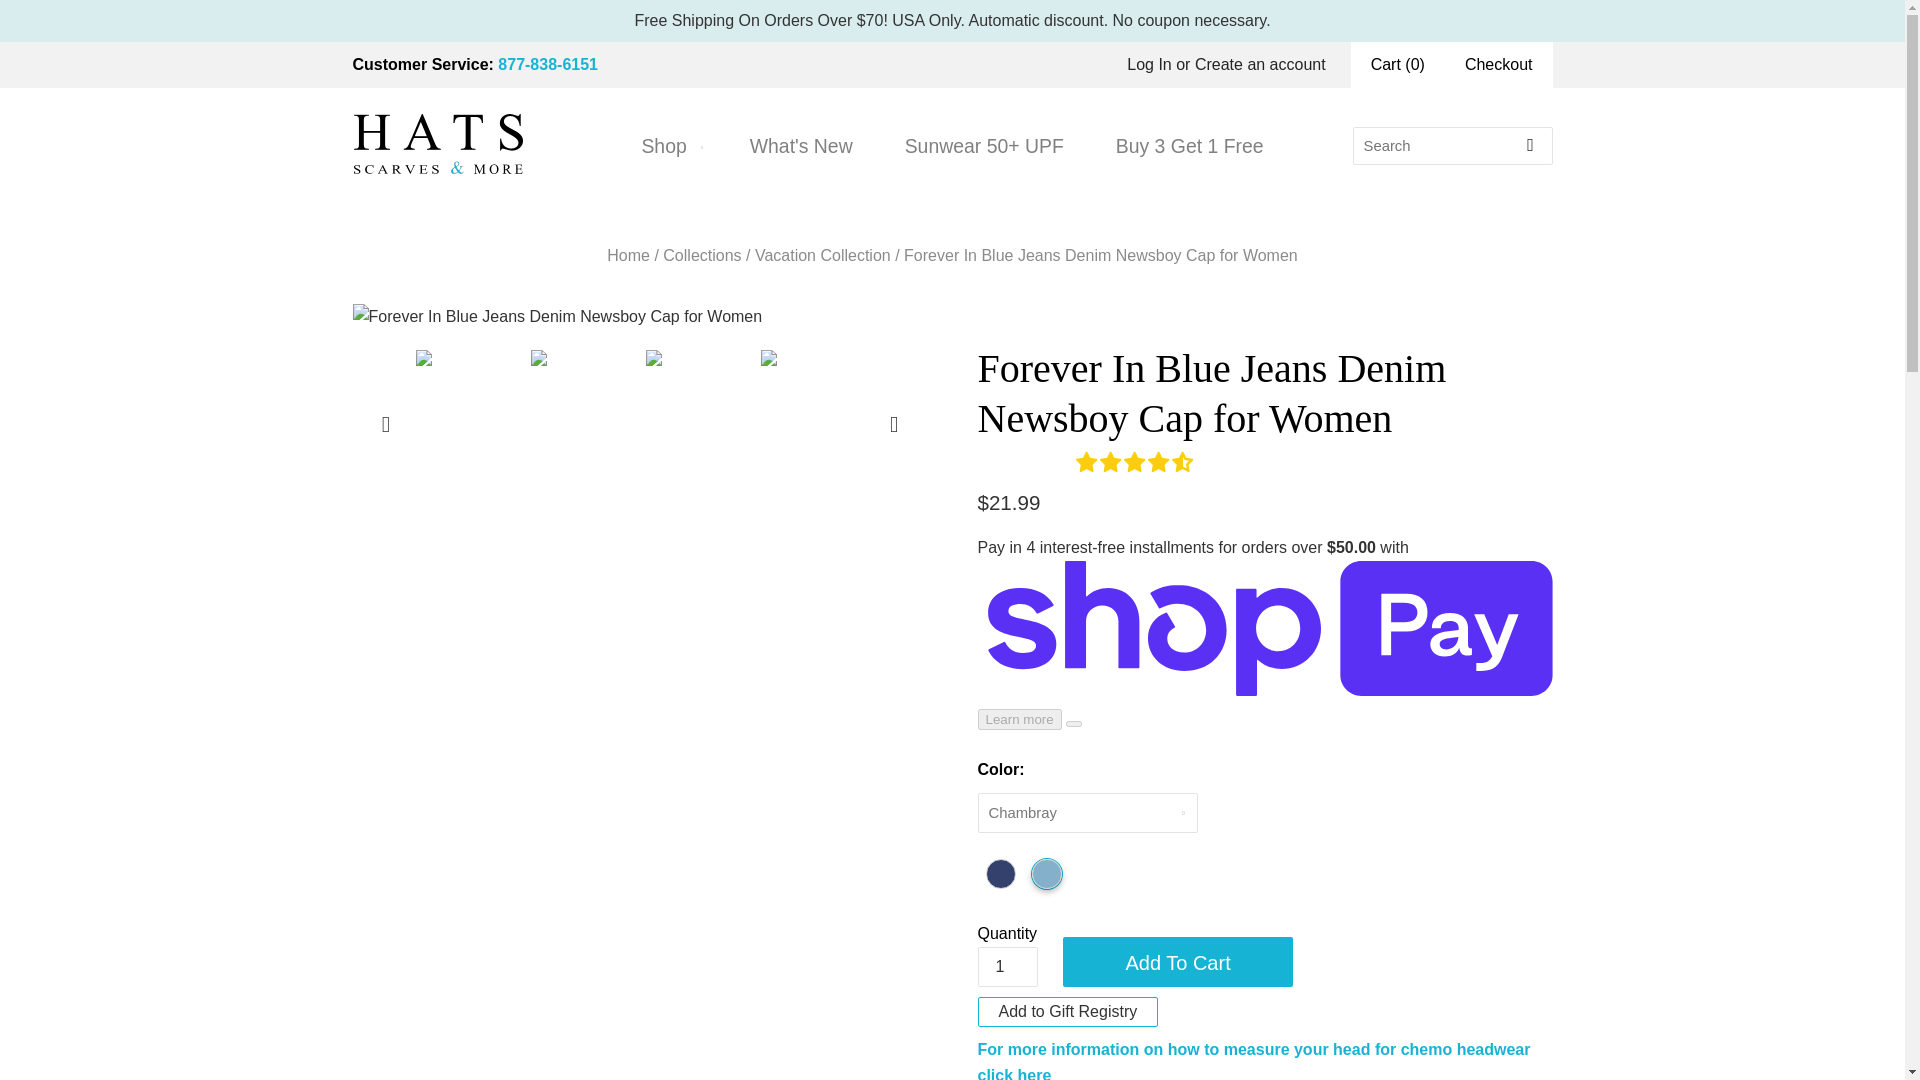  I want to click on Customer Service: 877-838-6151, so click(475, 64).